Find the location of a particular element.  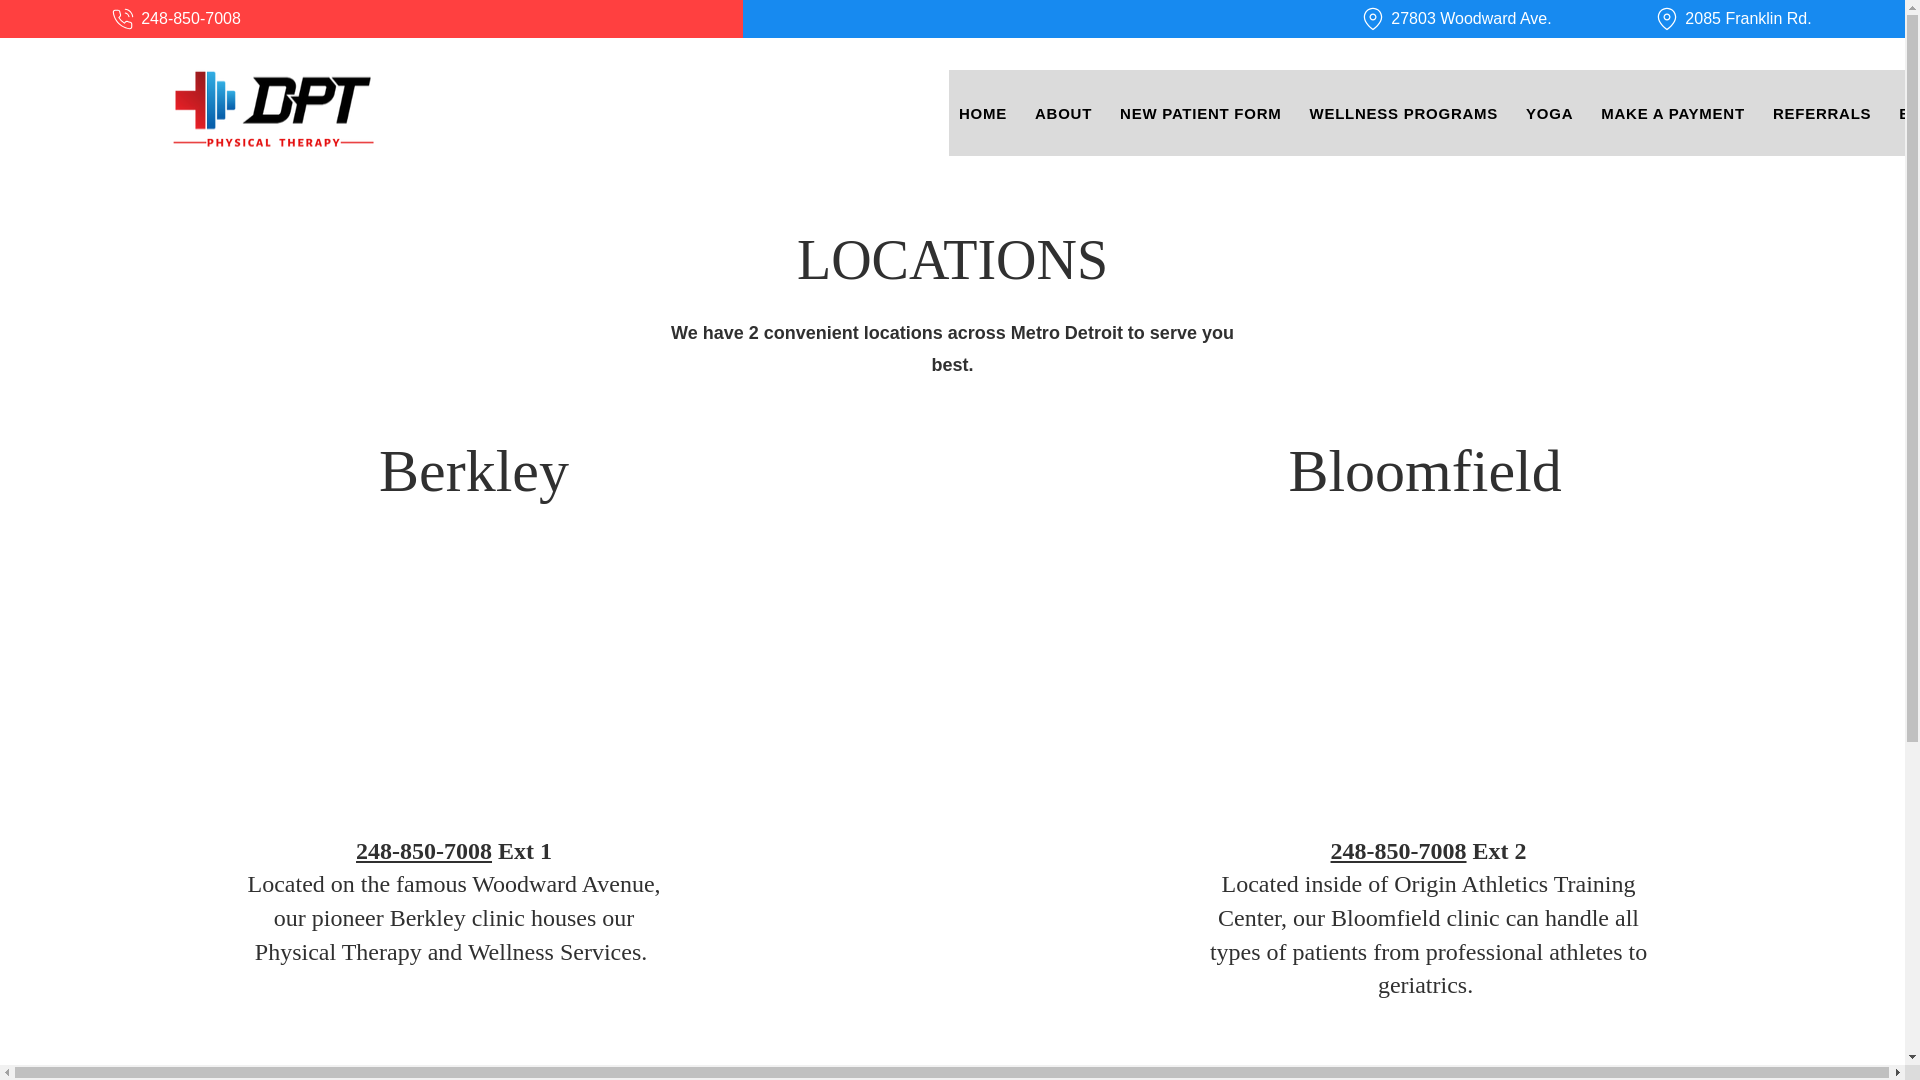

REFERRALS is located at coordinates (1822, 112).